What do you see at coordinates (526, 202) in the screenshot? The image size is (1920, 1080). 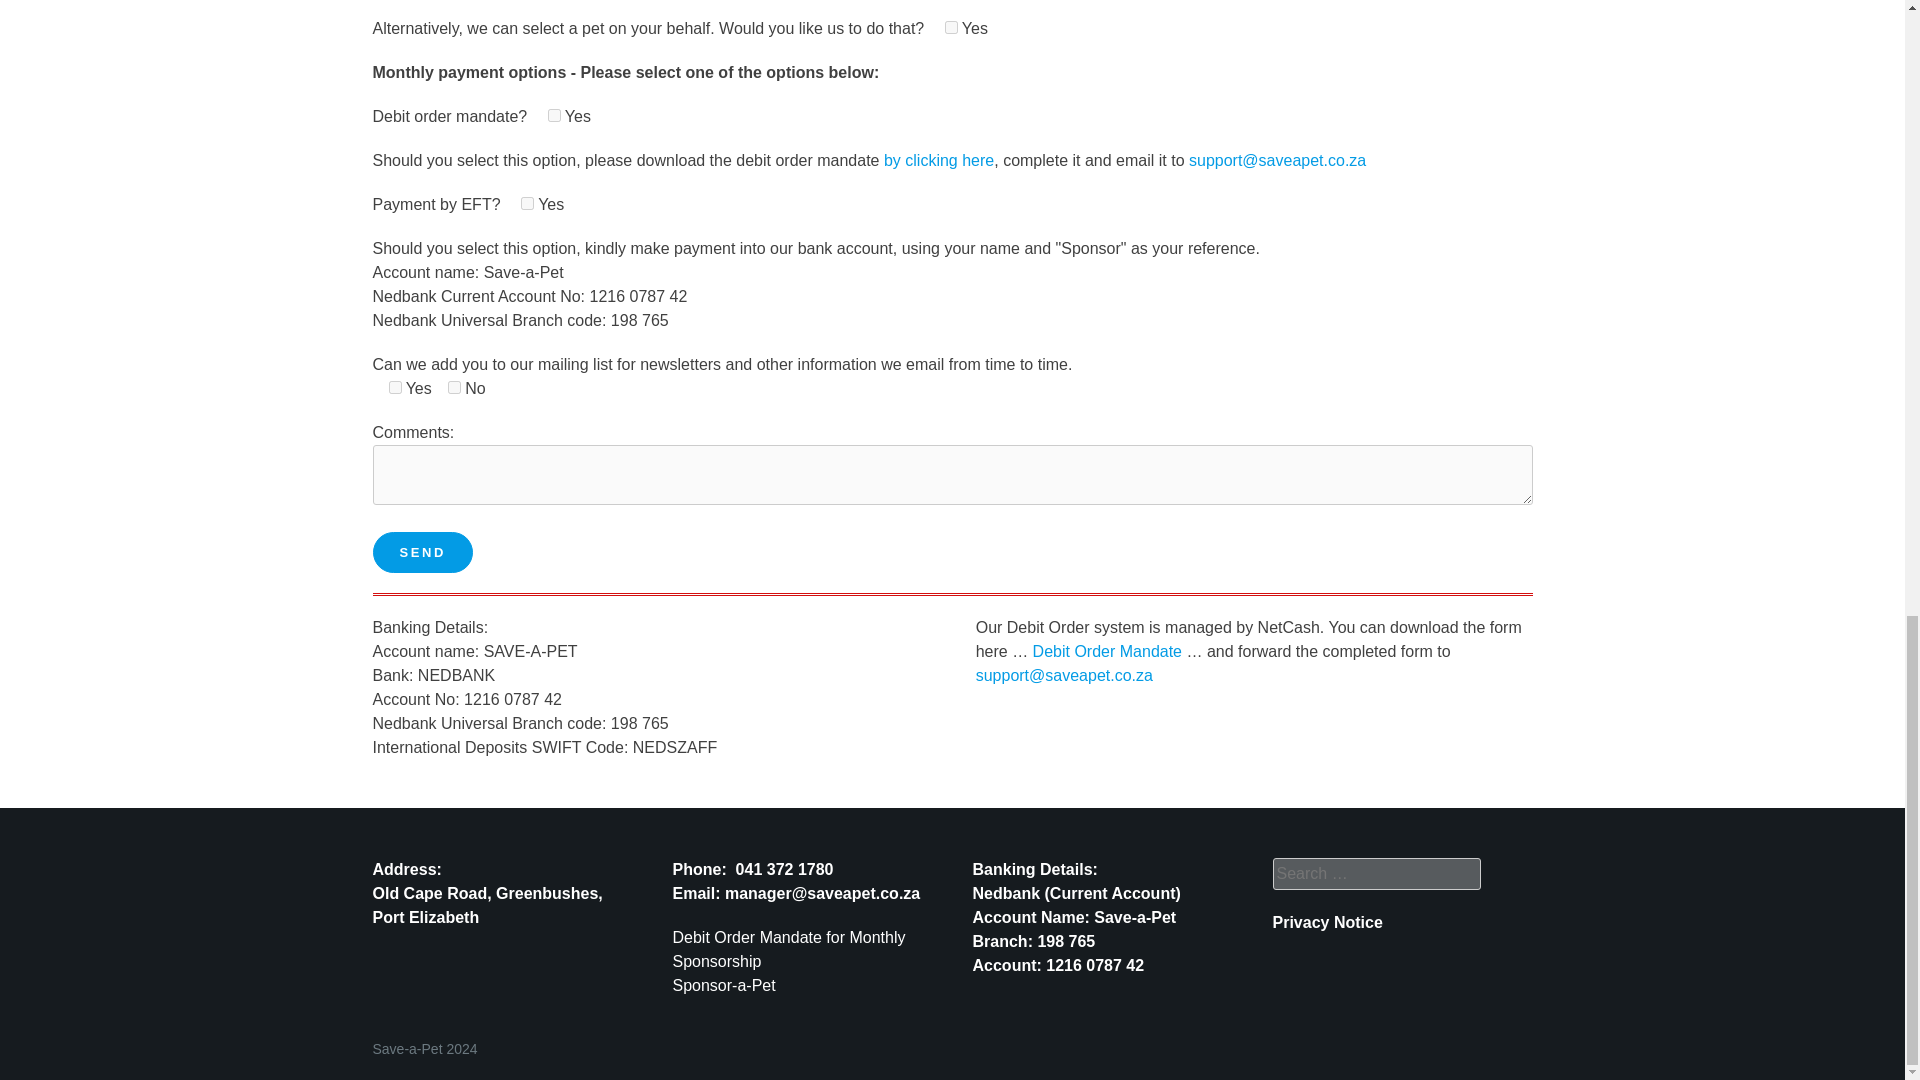 I see `Yes` at bounding box center [526, 202].